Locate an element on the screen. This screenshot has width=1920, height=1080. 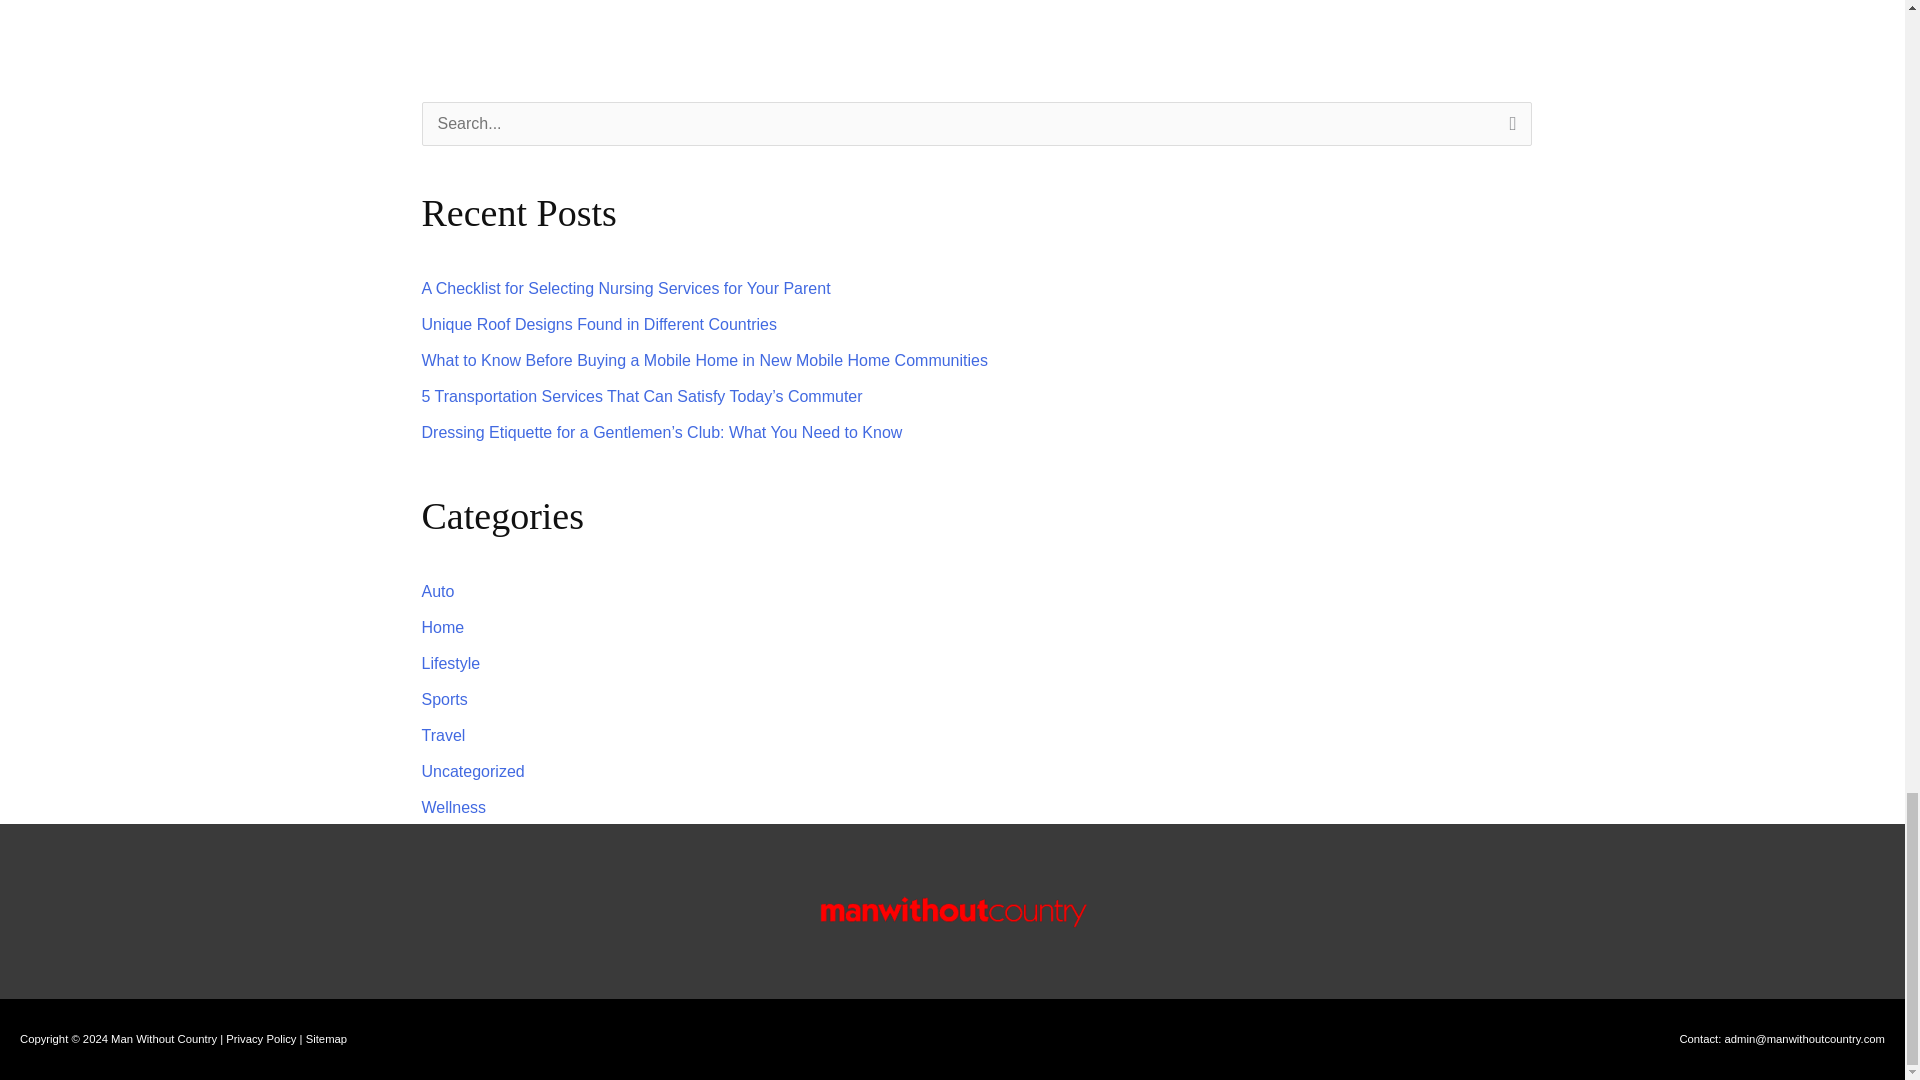
Wellness is located at coordinates (454, 808).